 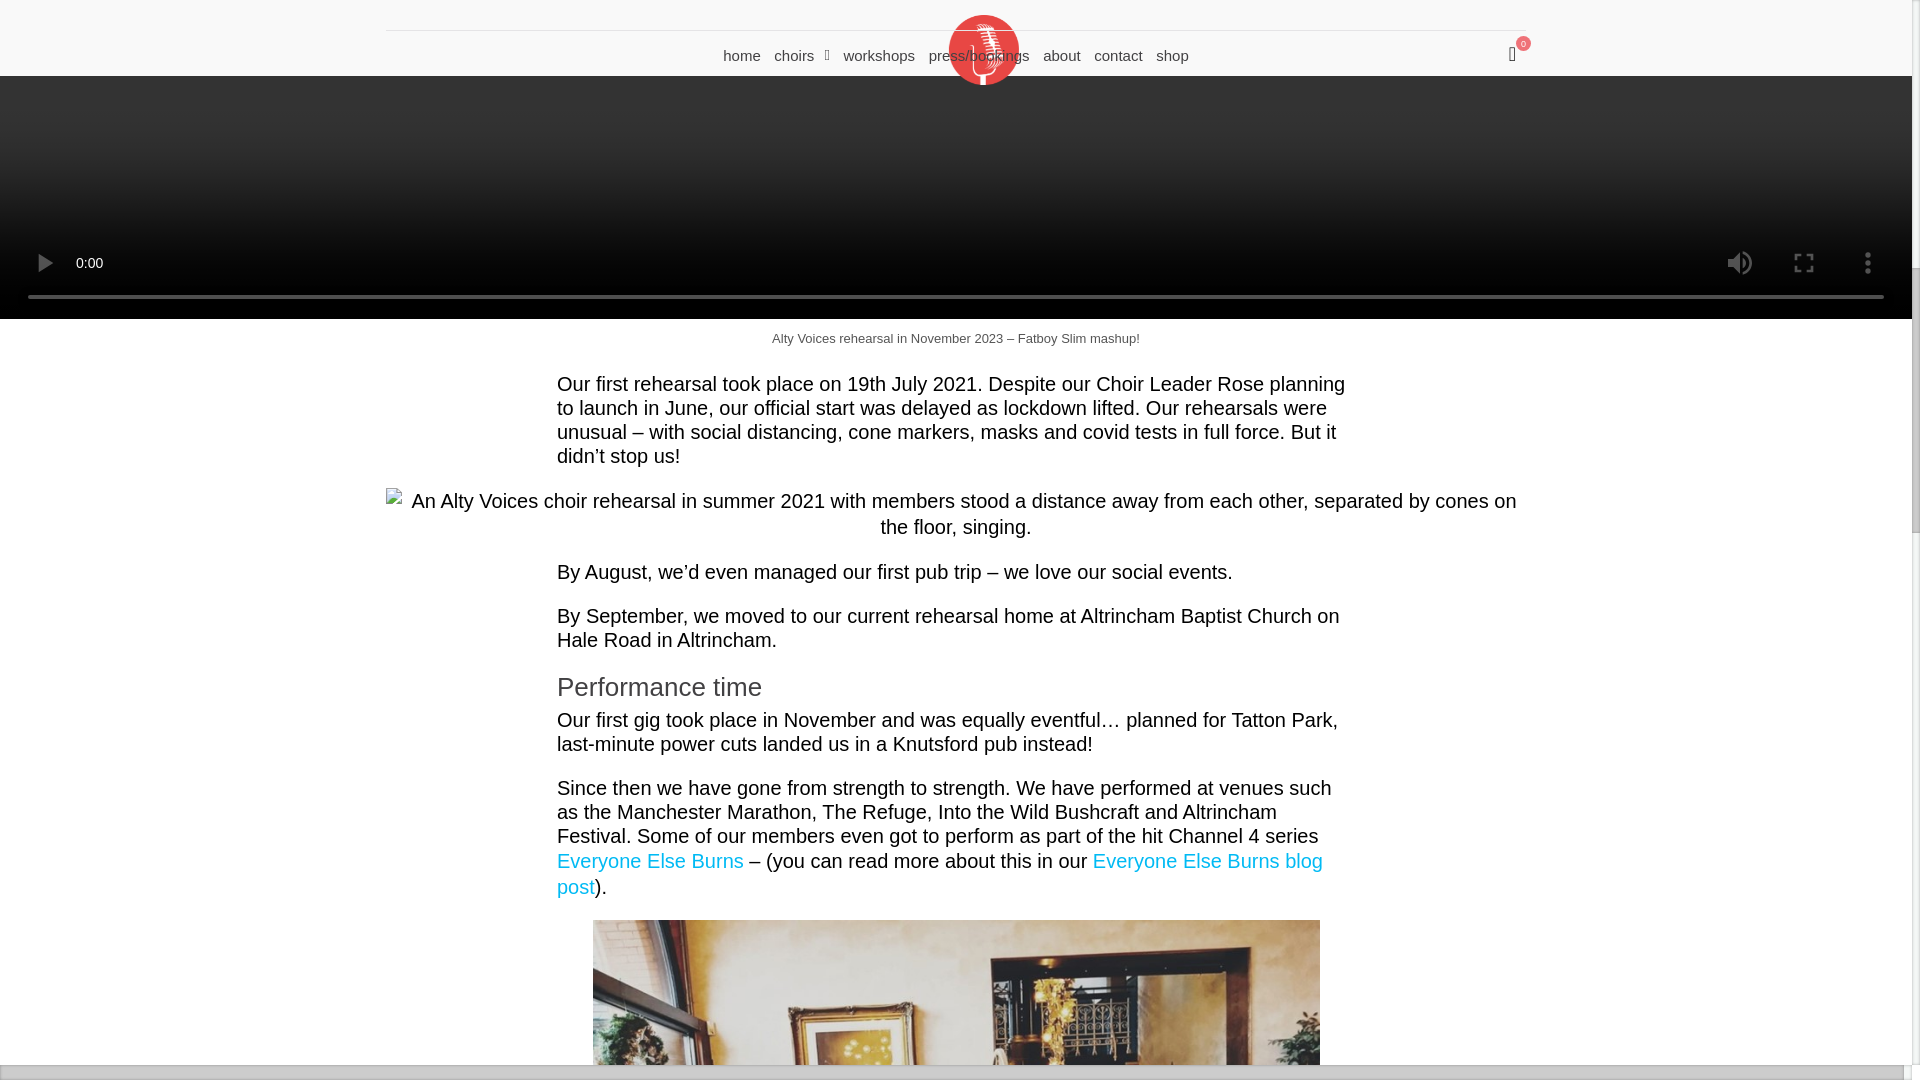 What do you see at coordinates (650, 860) in the screenshot?
I see `Everyone Else Burns` at bounding box center [650, 860].